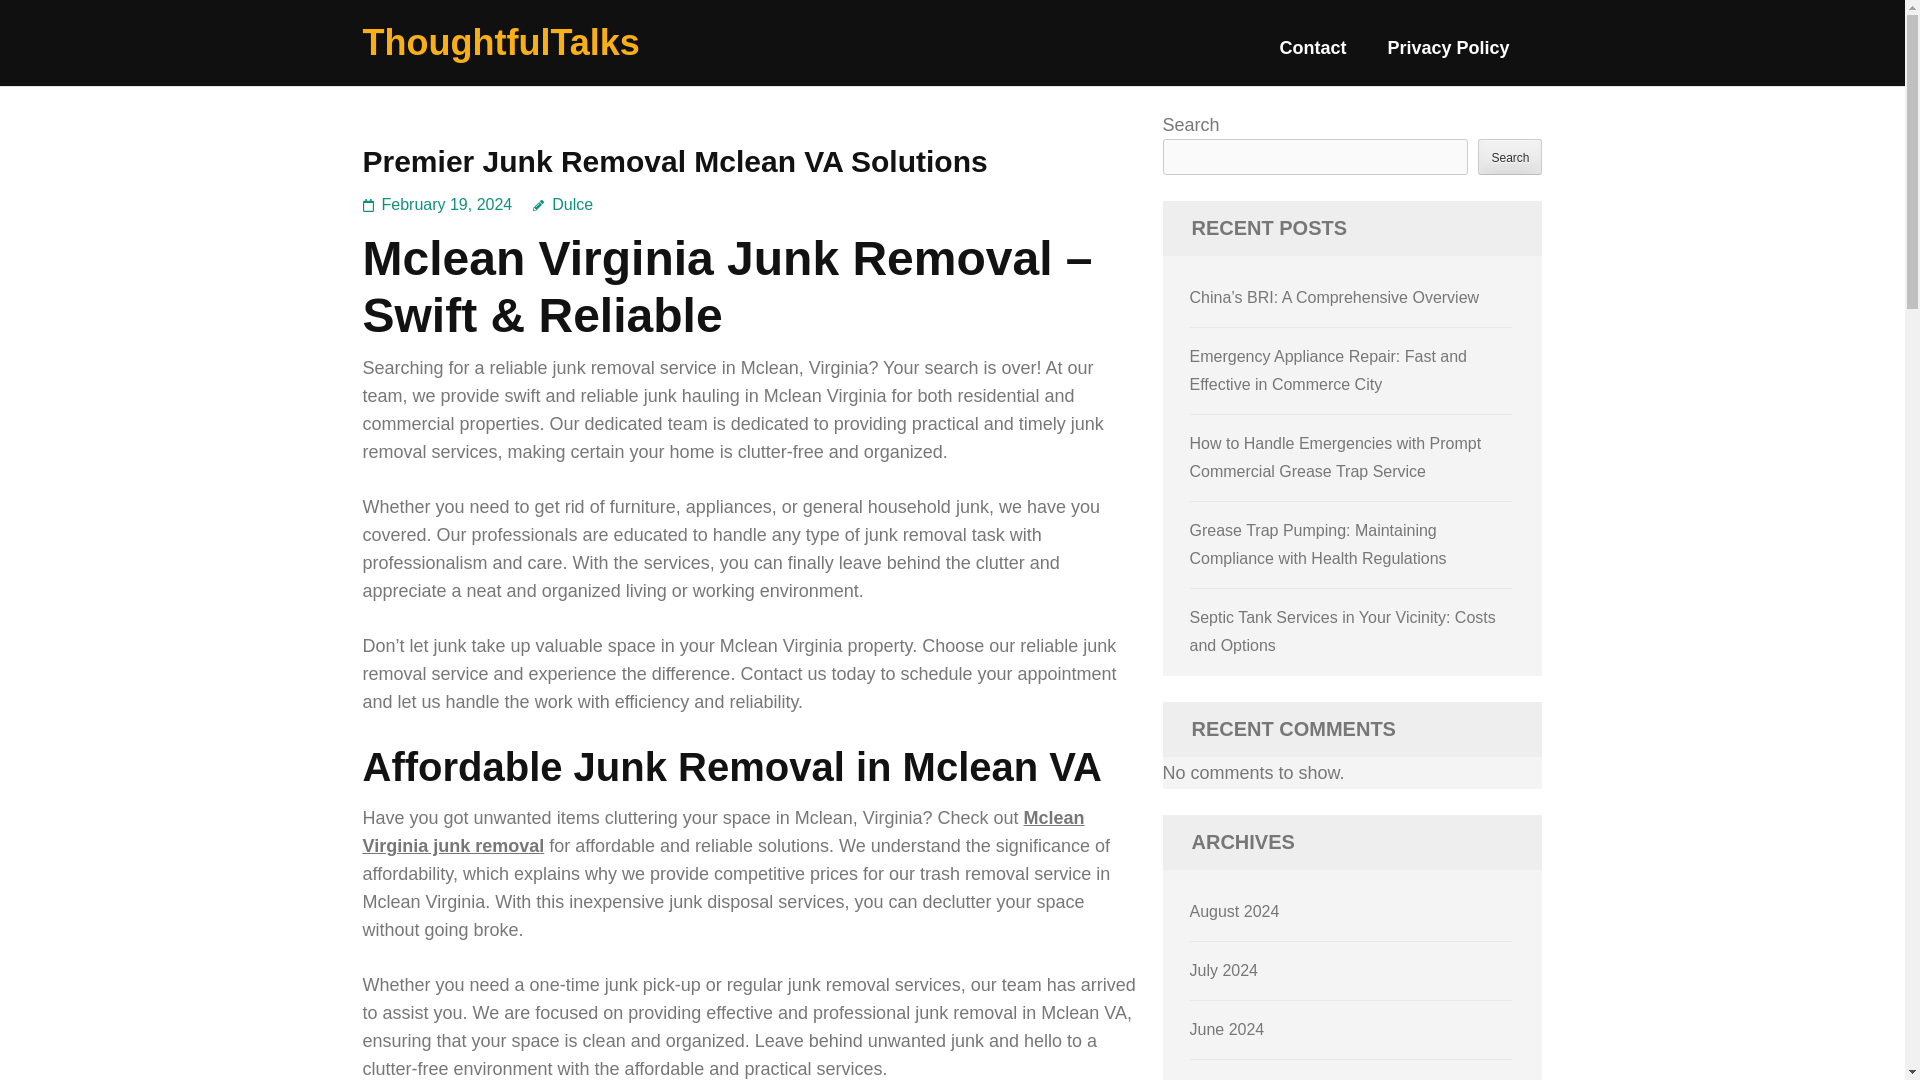  I want to click on Privacy Policy, so click(1448, 56).